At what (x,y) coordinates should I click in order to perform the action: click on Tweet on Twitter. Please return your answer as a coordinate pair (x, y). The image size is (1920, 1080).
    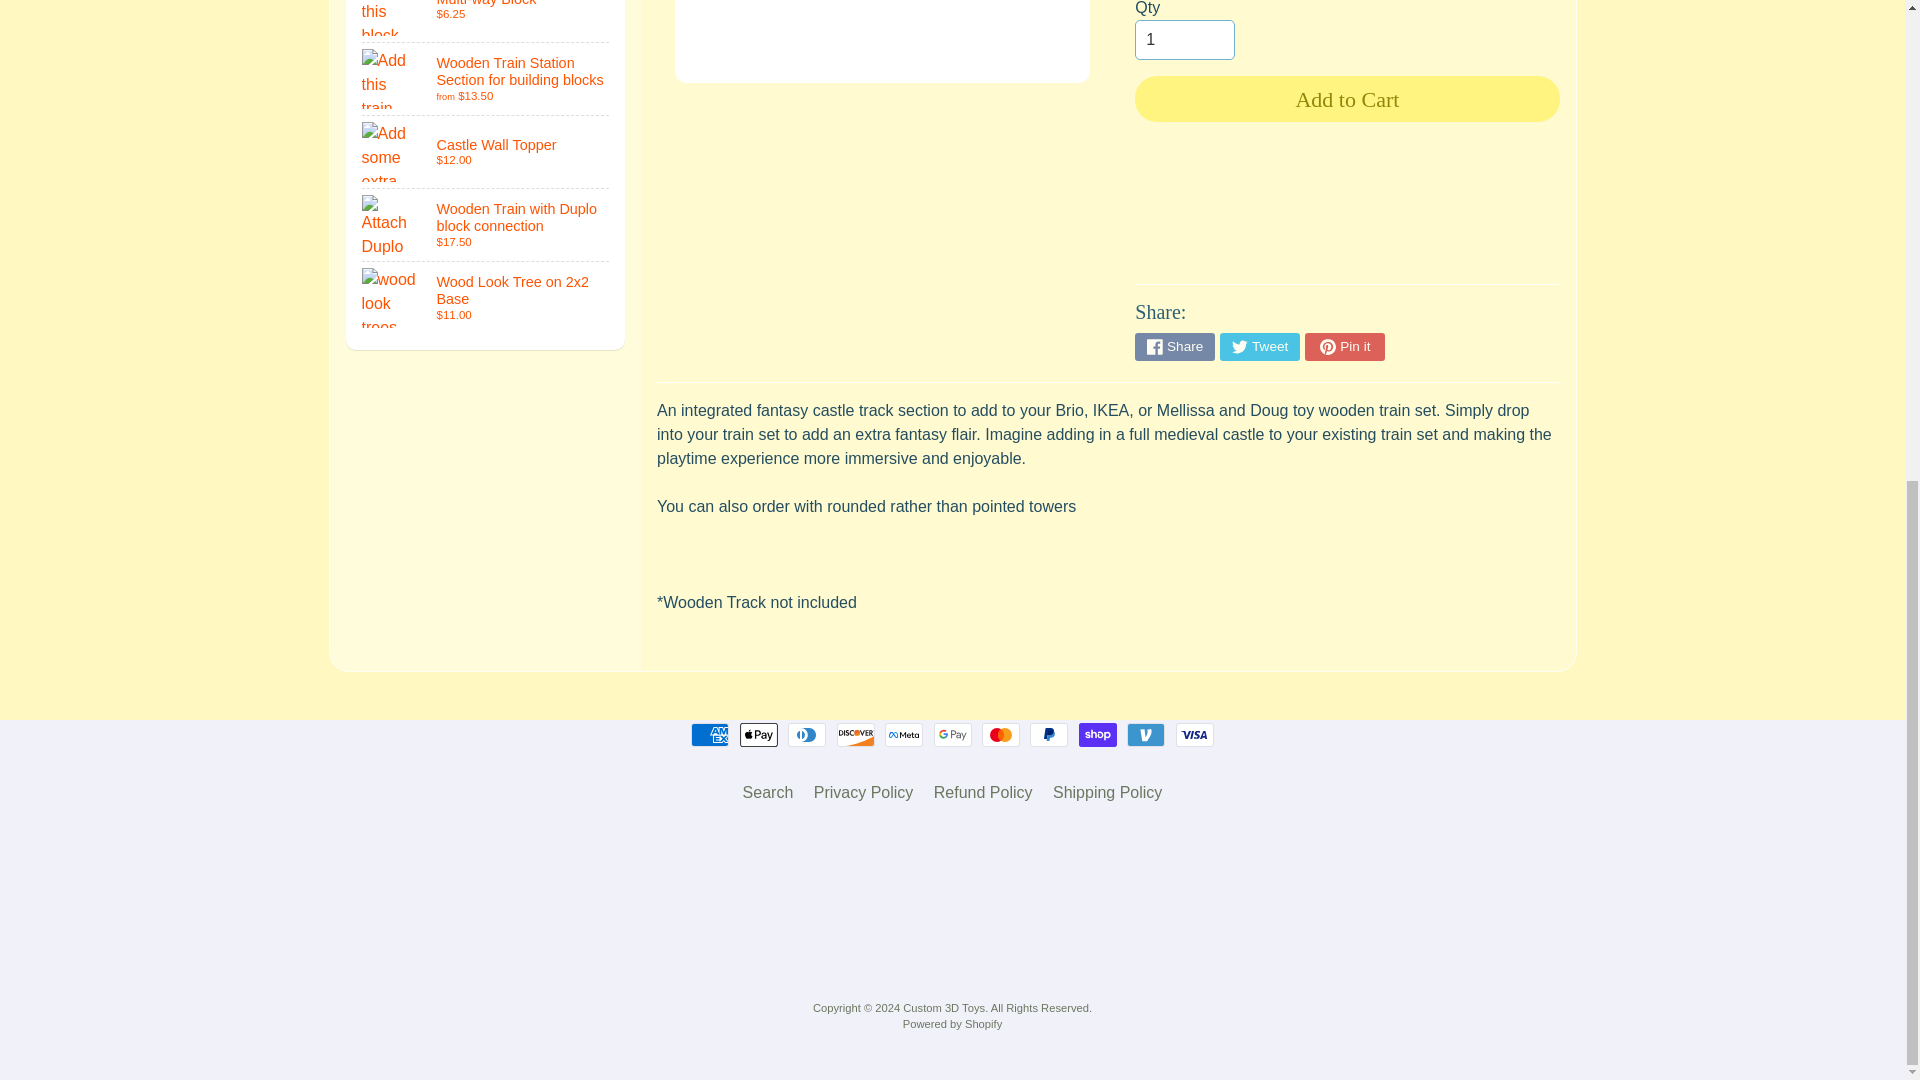
    Looking at the image, I should click on (1259, 346).